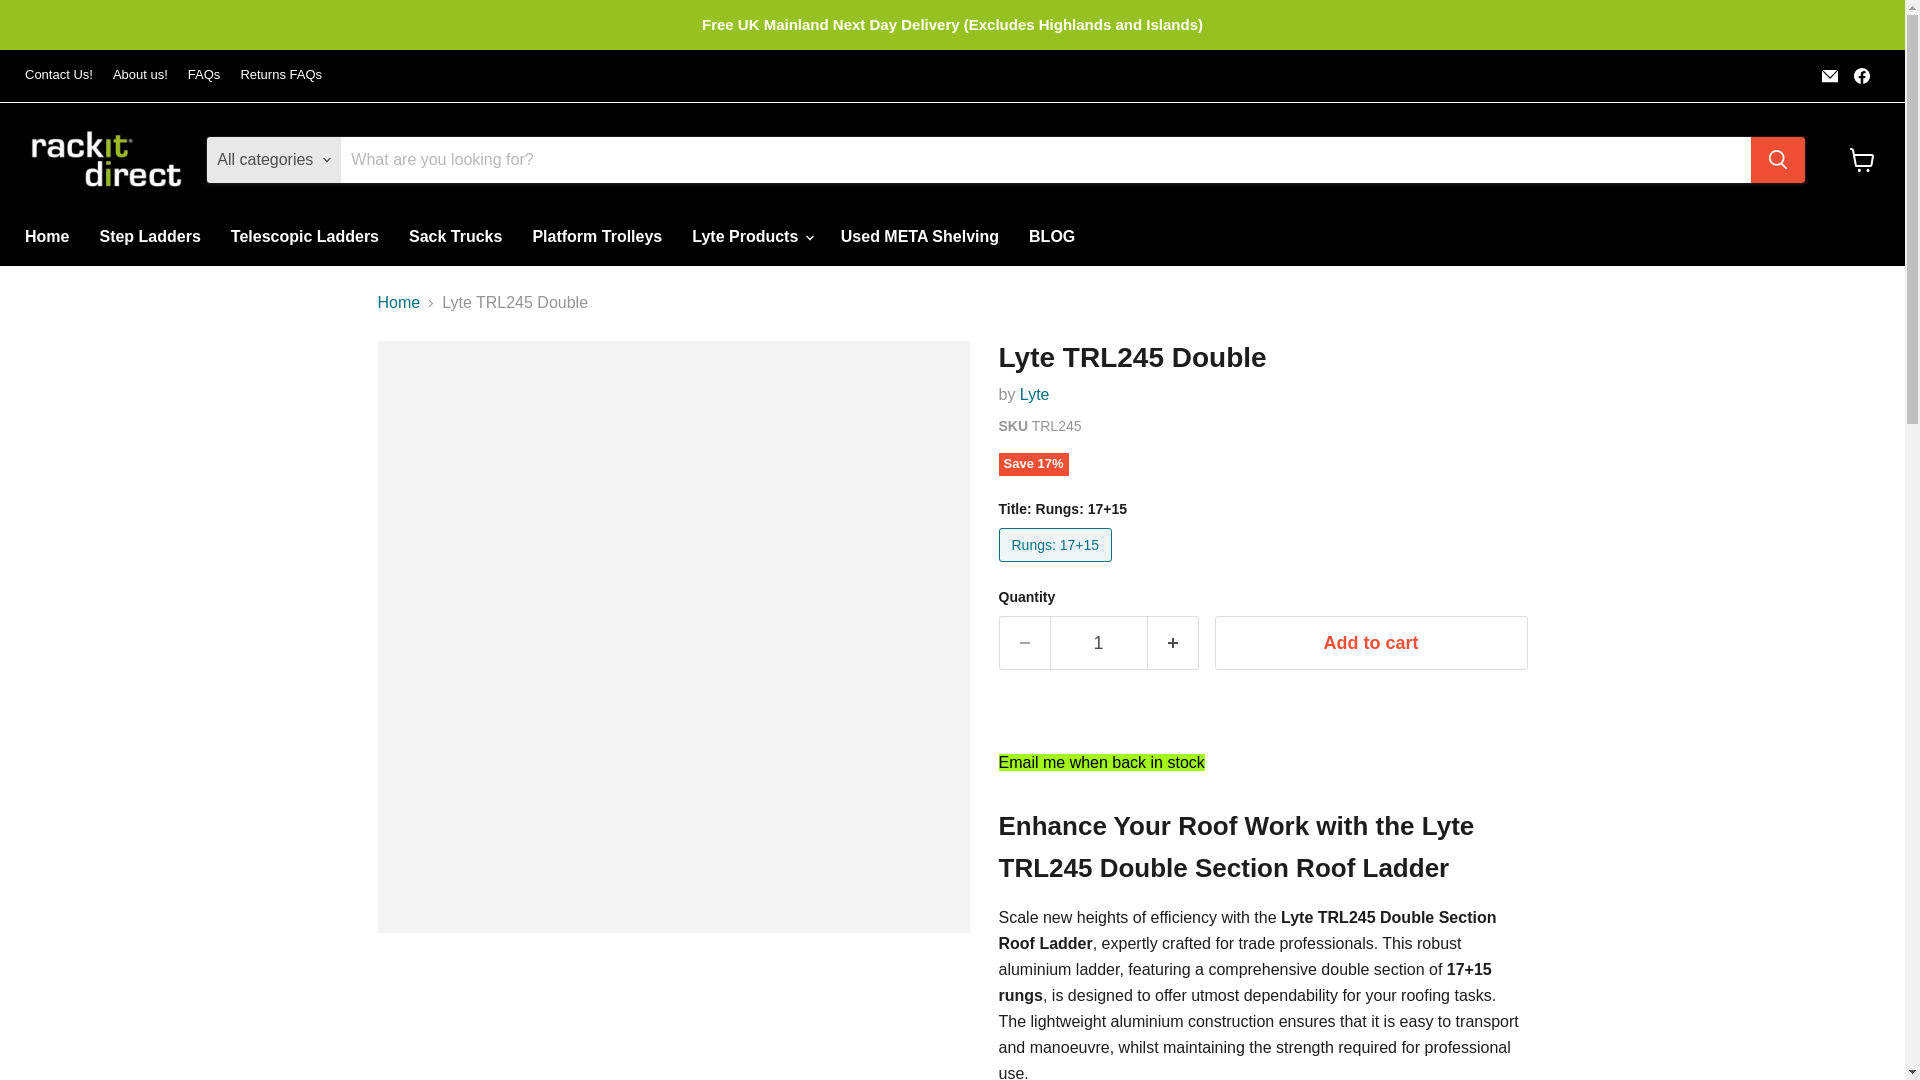 Image resolution: width=1920 pixels, height=1080 pixels. I want to click on Step Ladders, so click(150, 237).